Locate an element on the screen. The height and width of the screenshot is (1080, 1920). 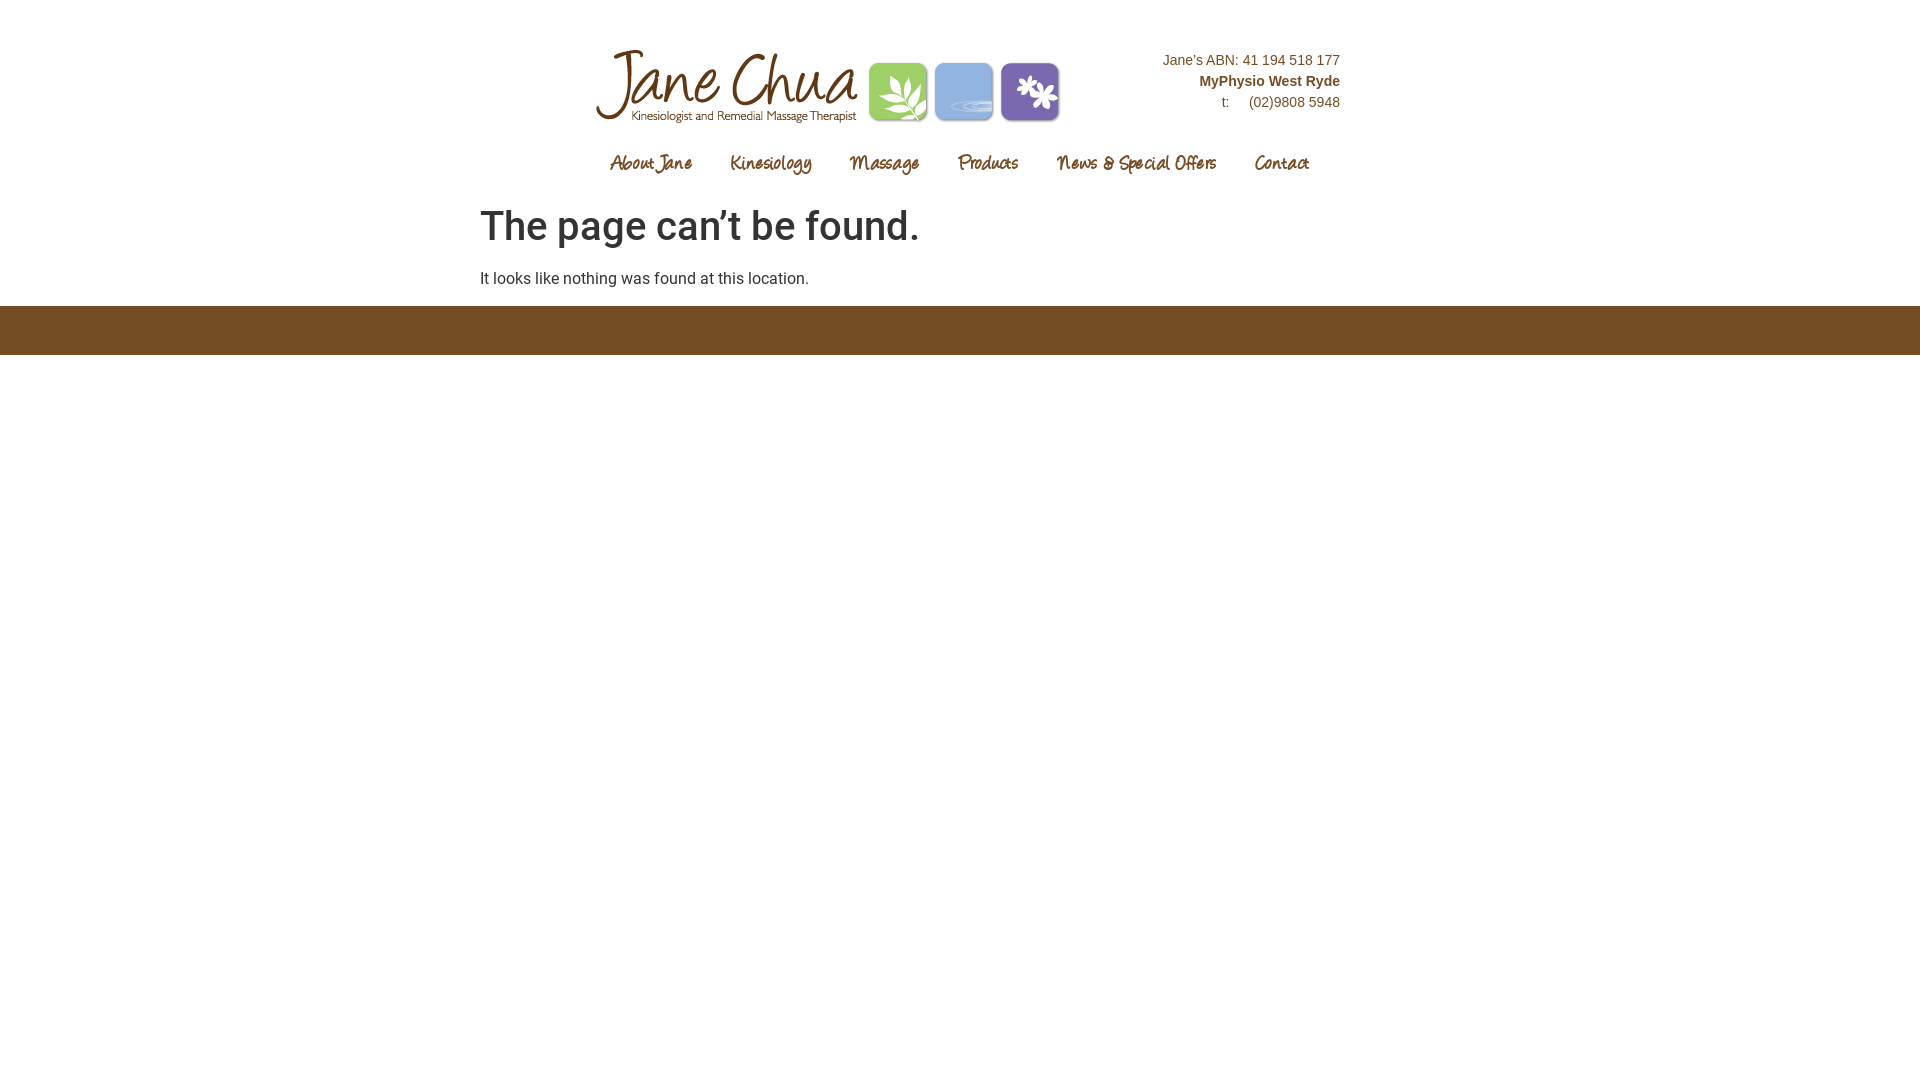
Contact is located at coordinates (1282, 166).